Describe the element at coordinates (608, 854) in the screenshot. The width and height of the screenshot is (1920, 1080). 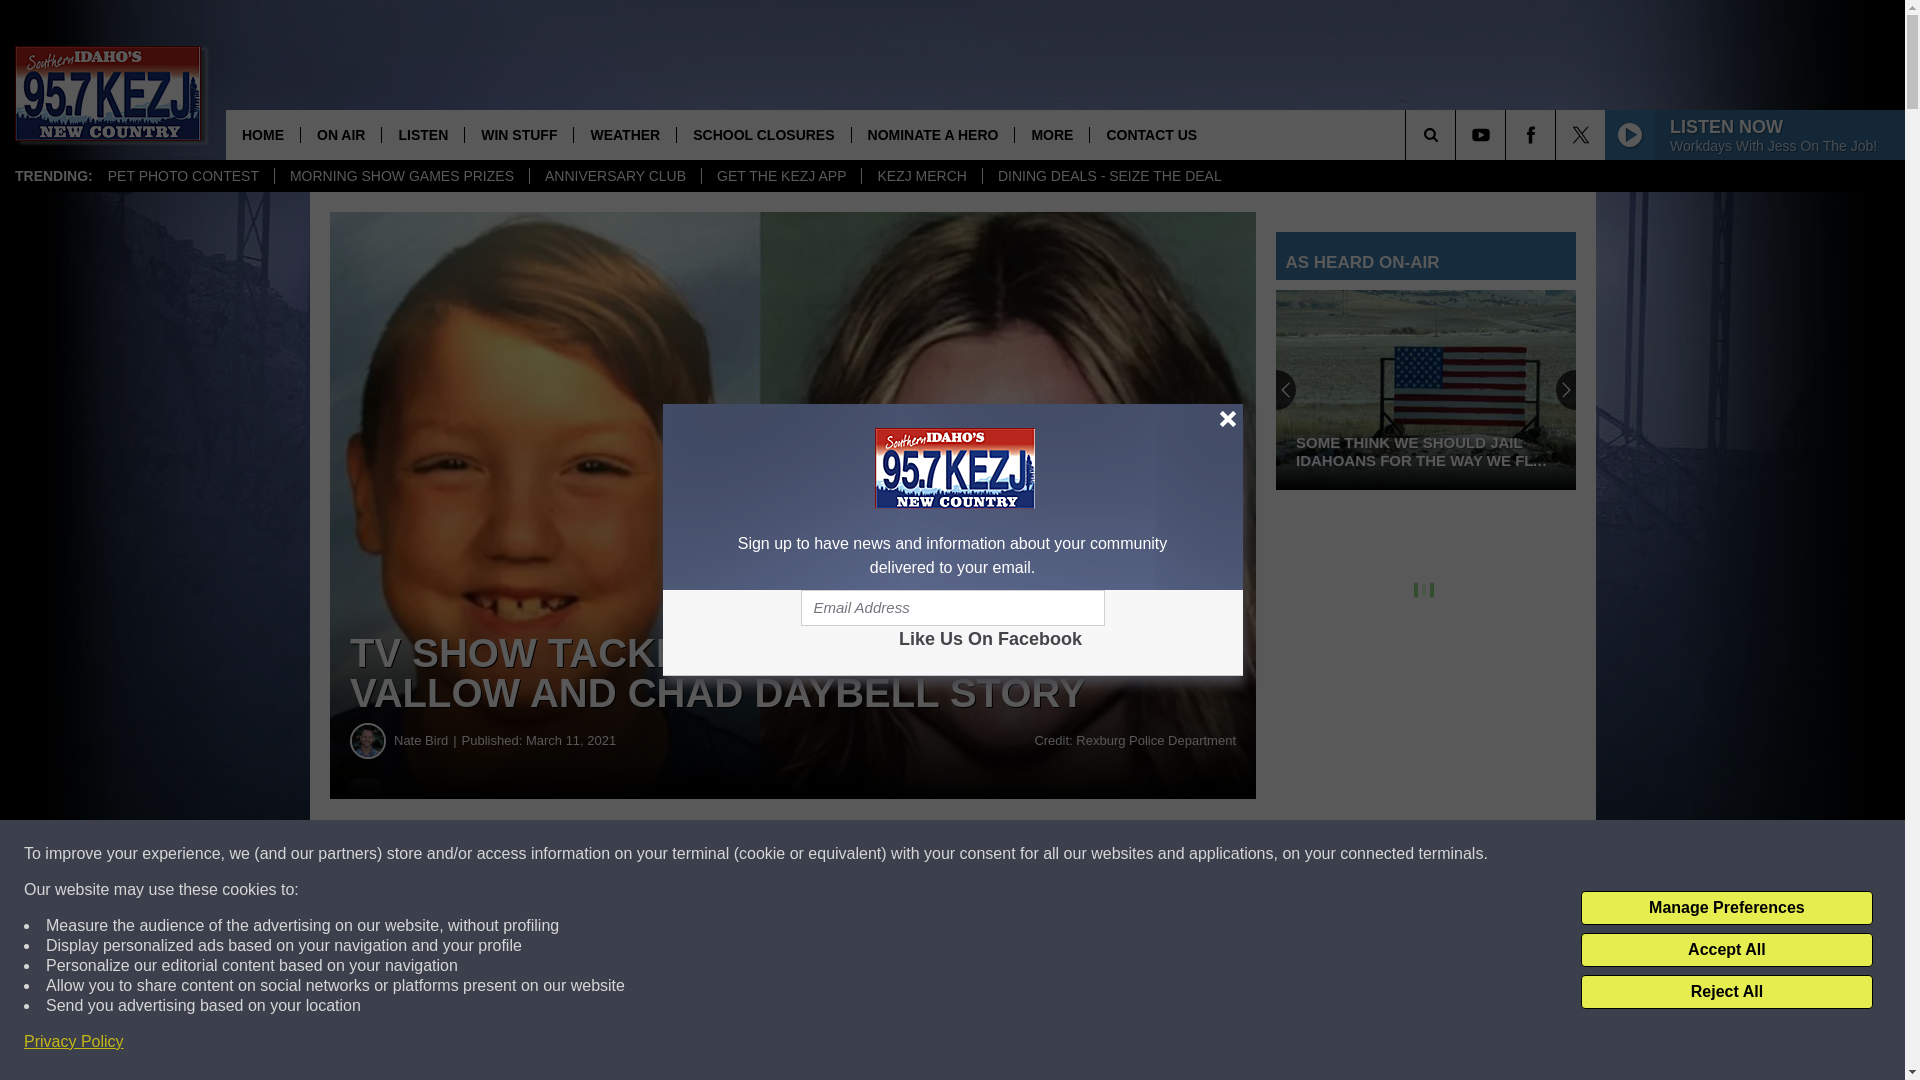
I see `Share on Facebook` at that location.